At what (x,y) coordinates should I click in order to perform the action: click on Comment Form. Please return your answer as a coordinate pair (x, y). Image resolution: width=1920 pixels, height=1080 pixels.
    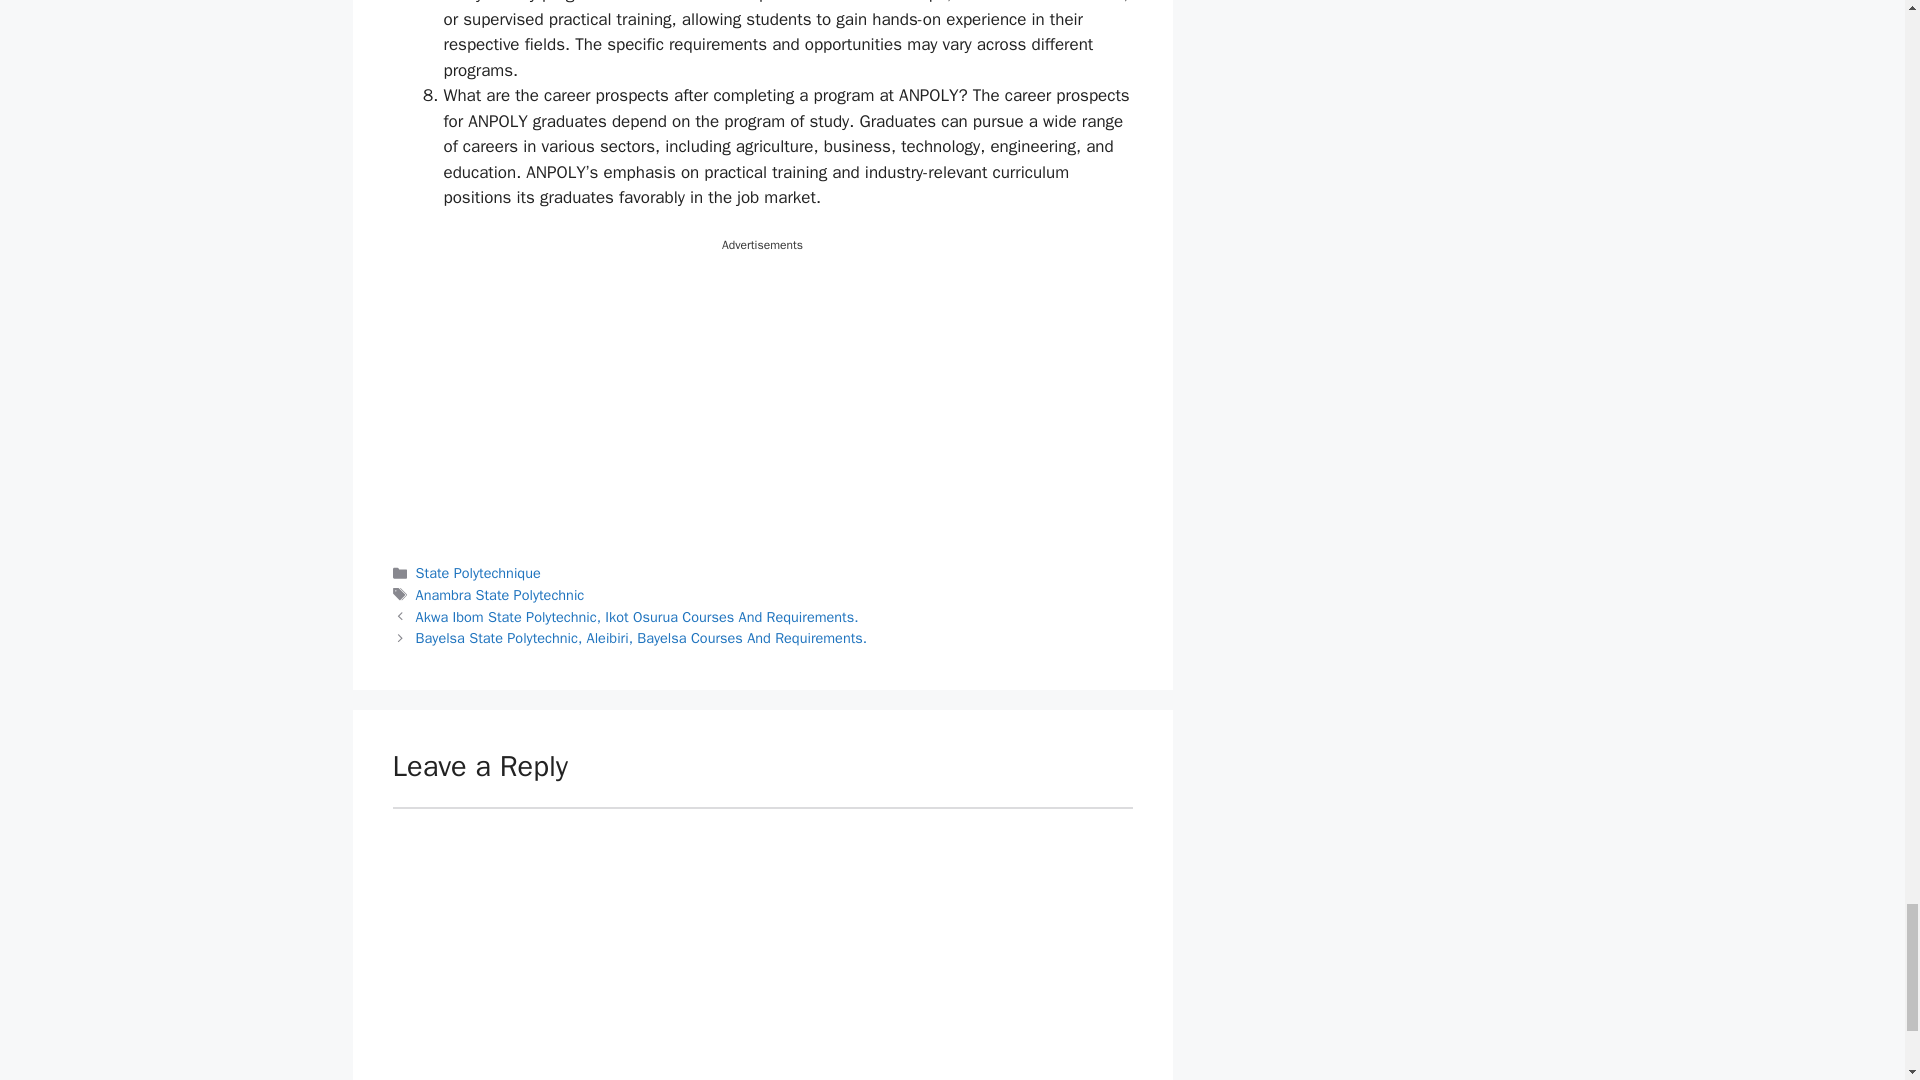
    Looking at the image, I should click on (762, 943).